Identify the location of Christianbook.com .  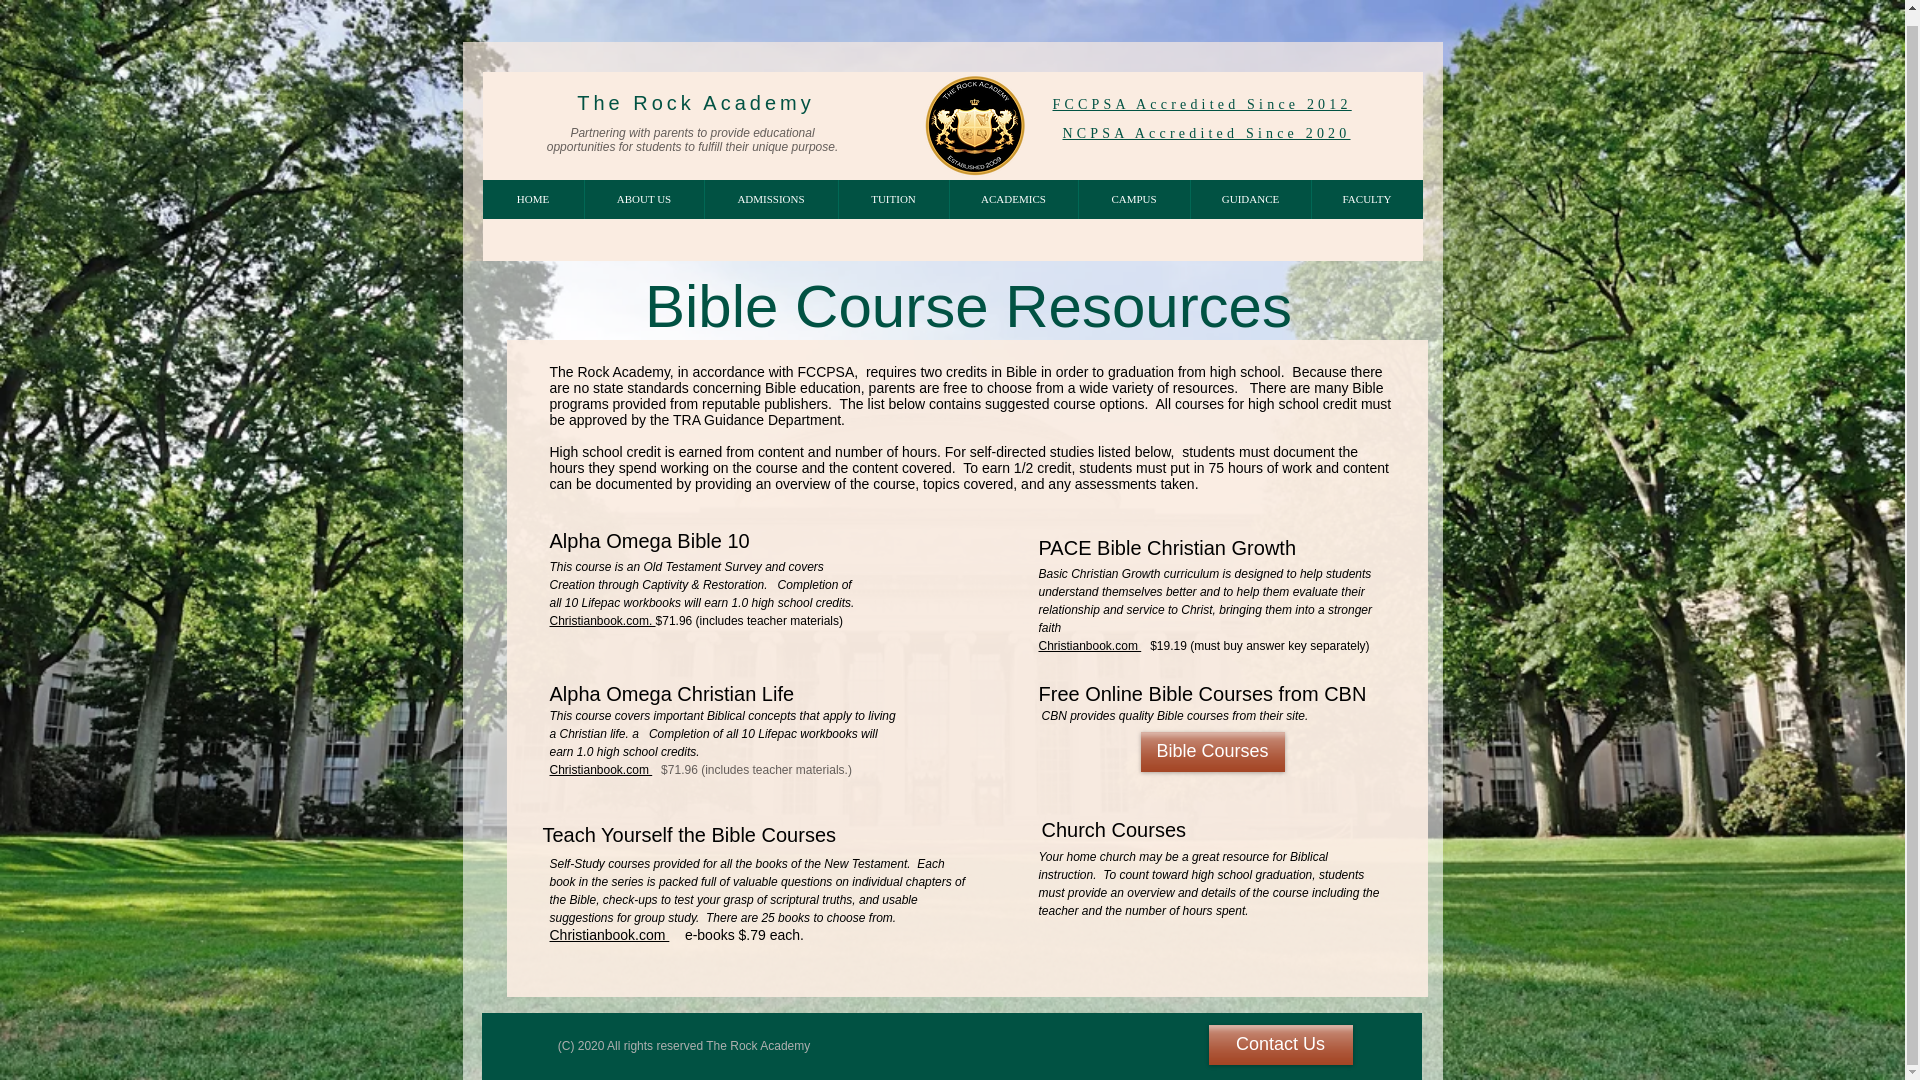
(600, 768).